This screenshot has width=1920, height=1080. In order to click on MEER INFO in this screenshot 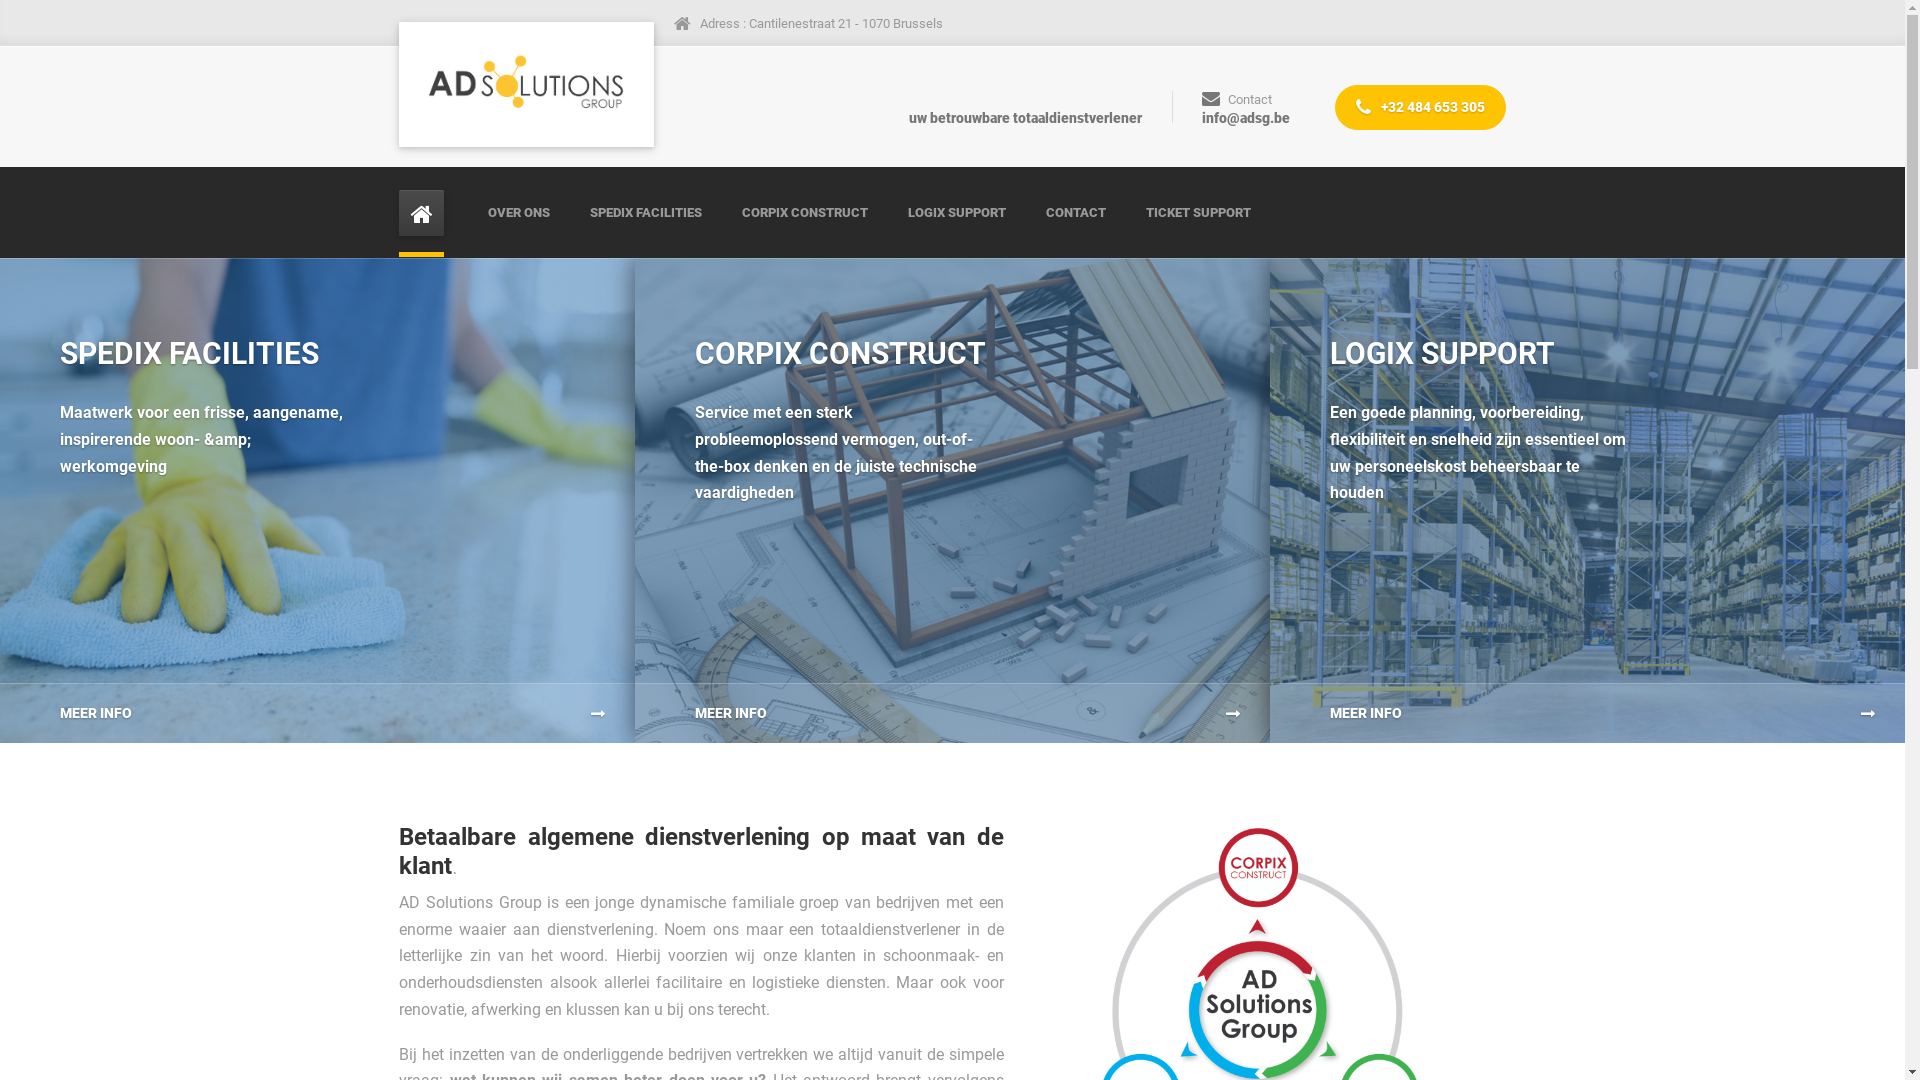, I will do `click(318, 713)`.